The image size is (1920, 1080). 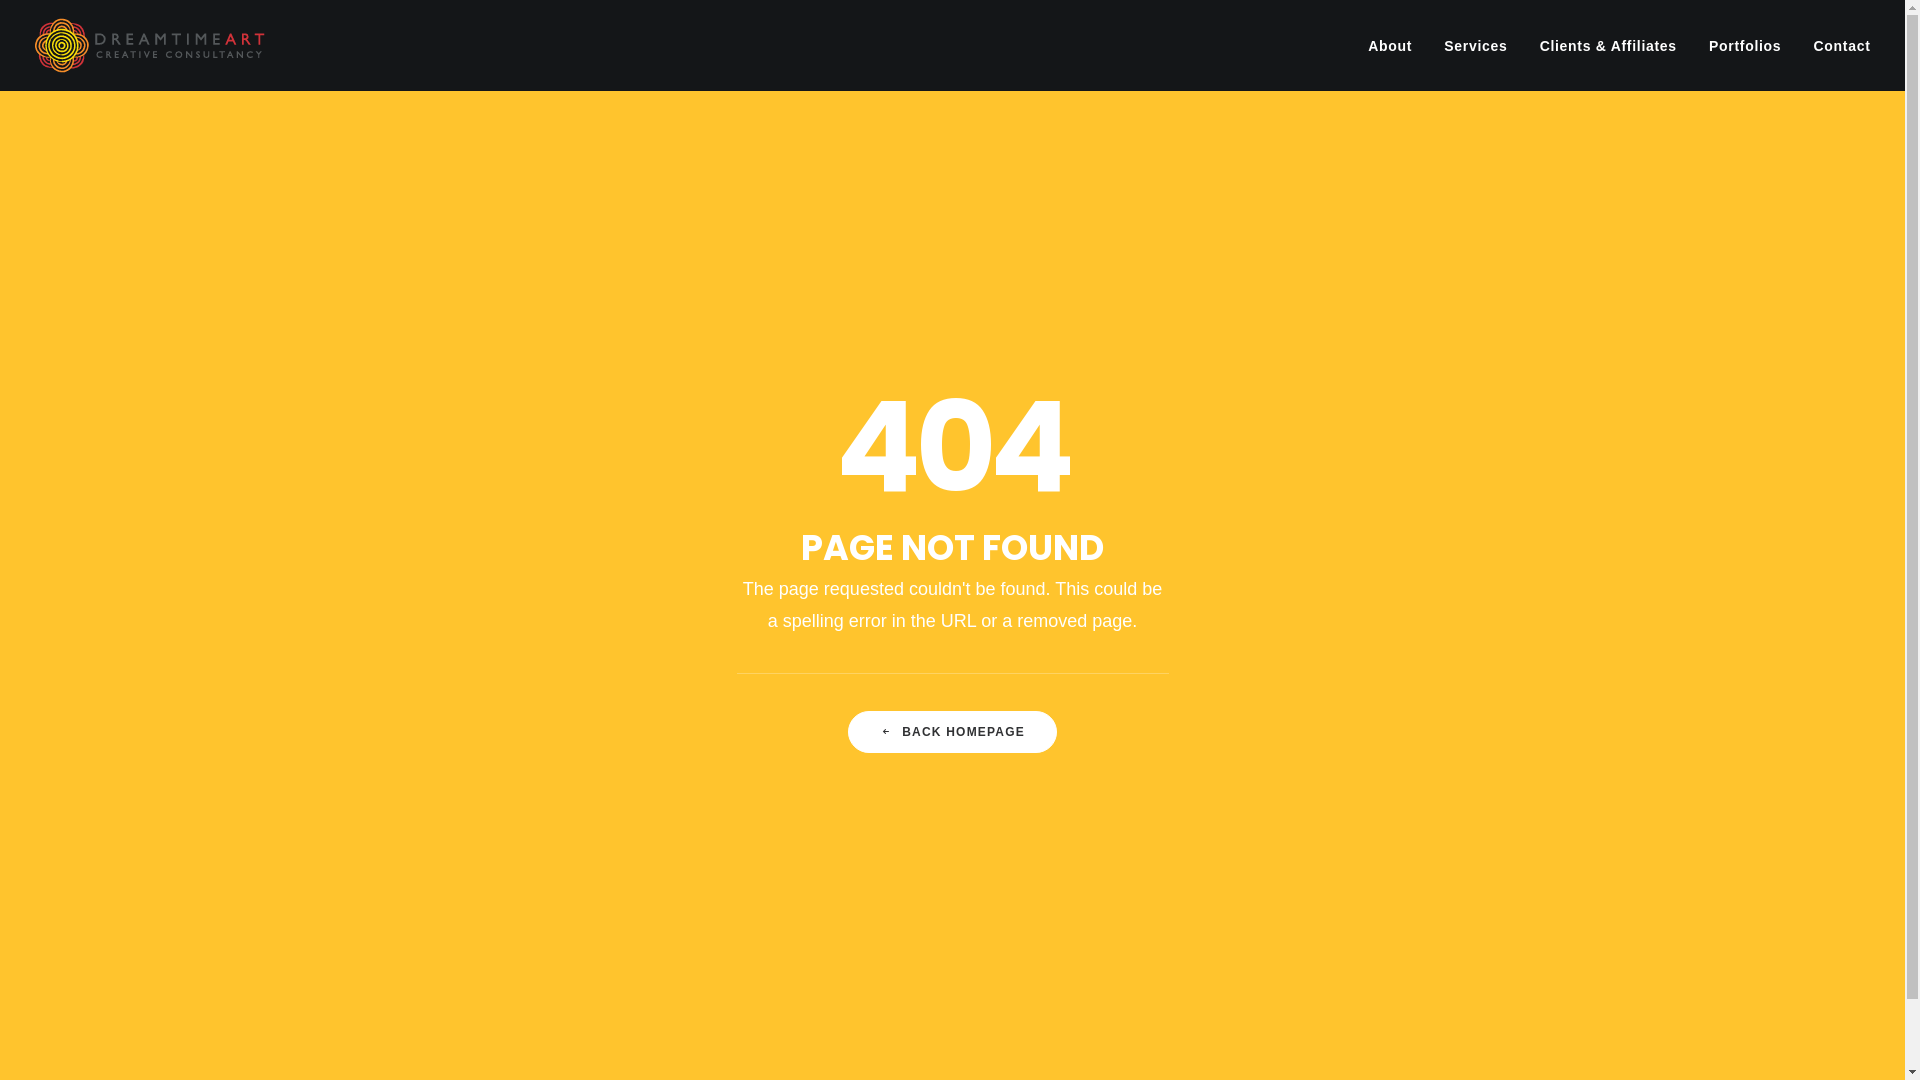 What do you see at coordinates (1608, 46) in the screenshot?
I see `Clients & Affiliates` at bounding box center [1608, 46].